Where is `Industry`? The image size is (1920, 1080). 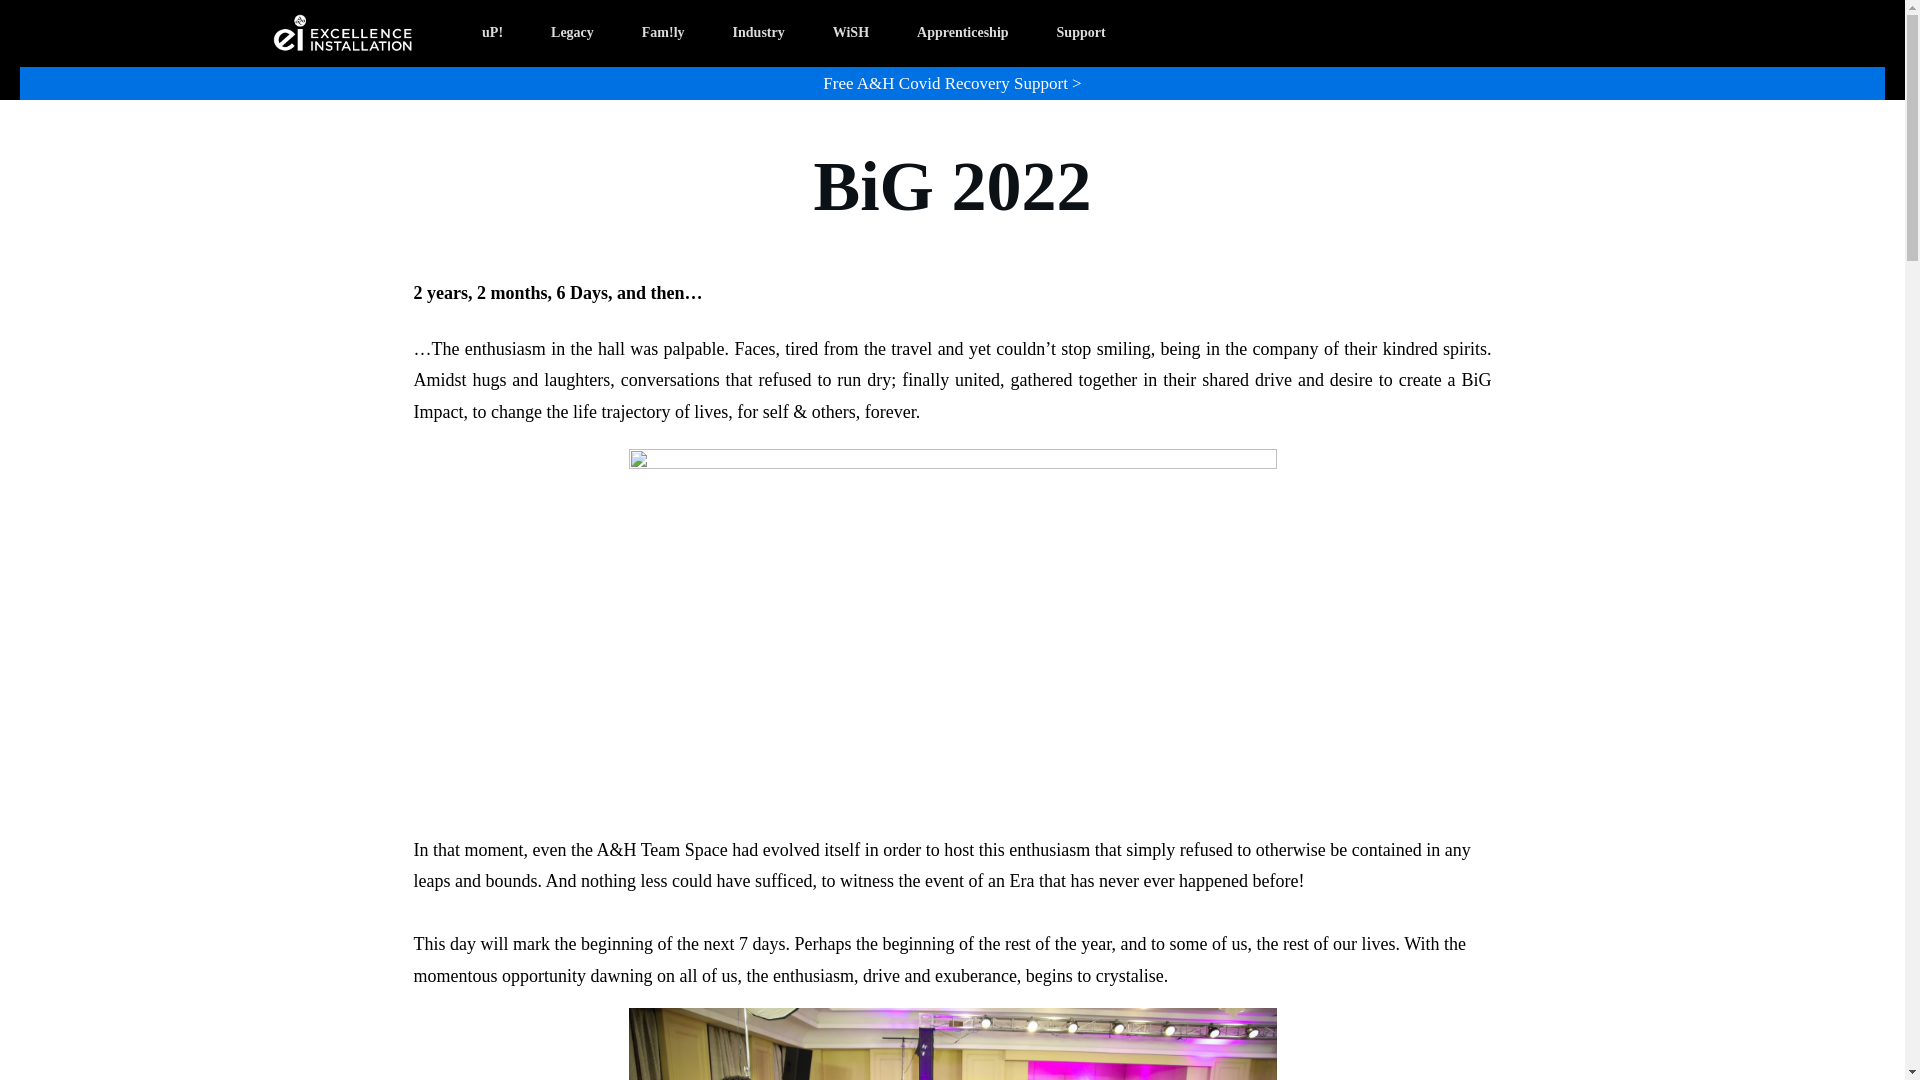 Industry is located at coordinates (759, 34).